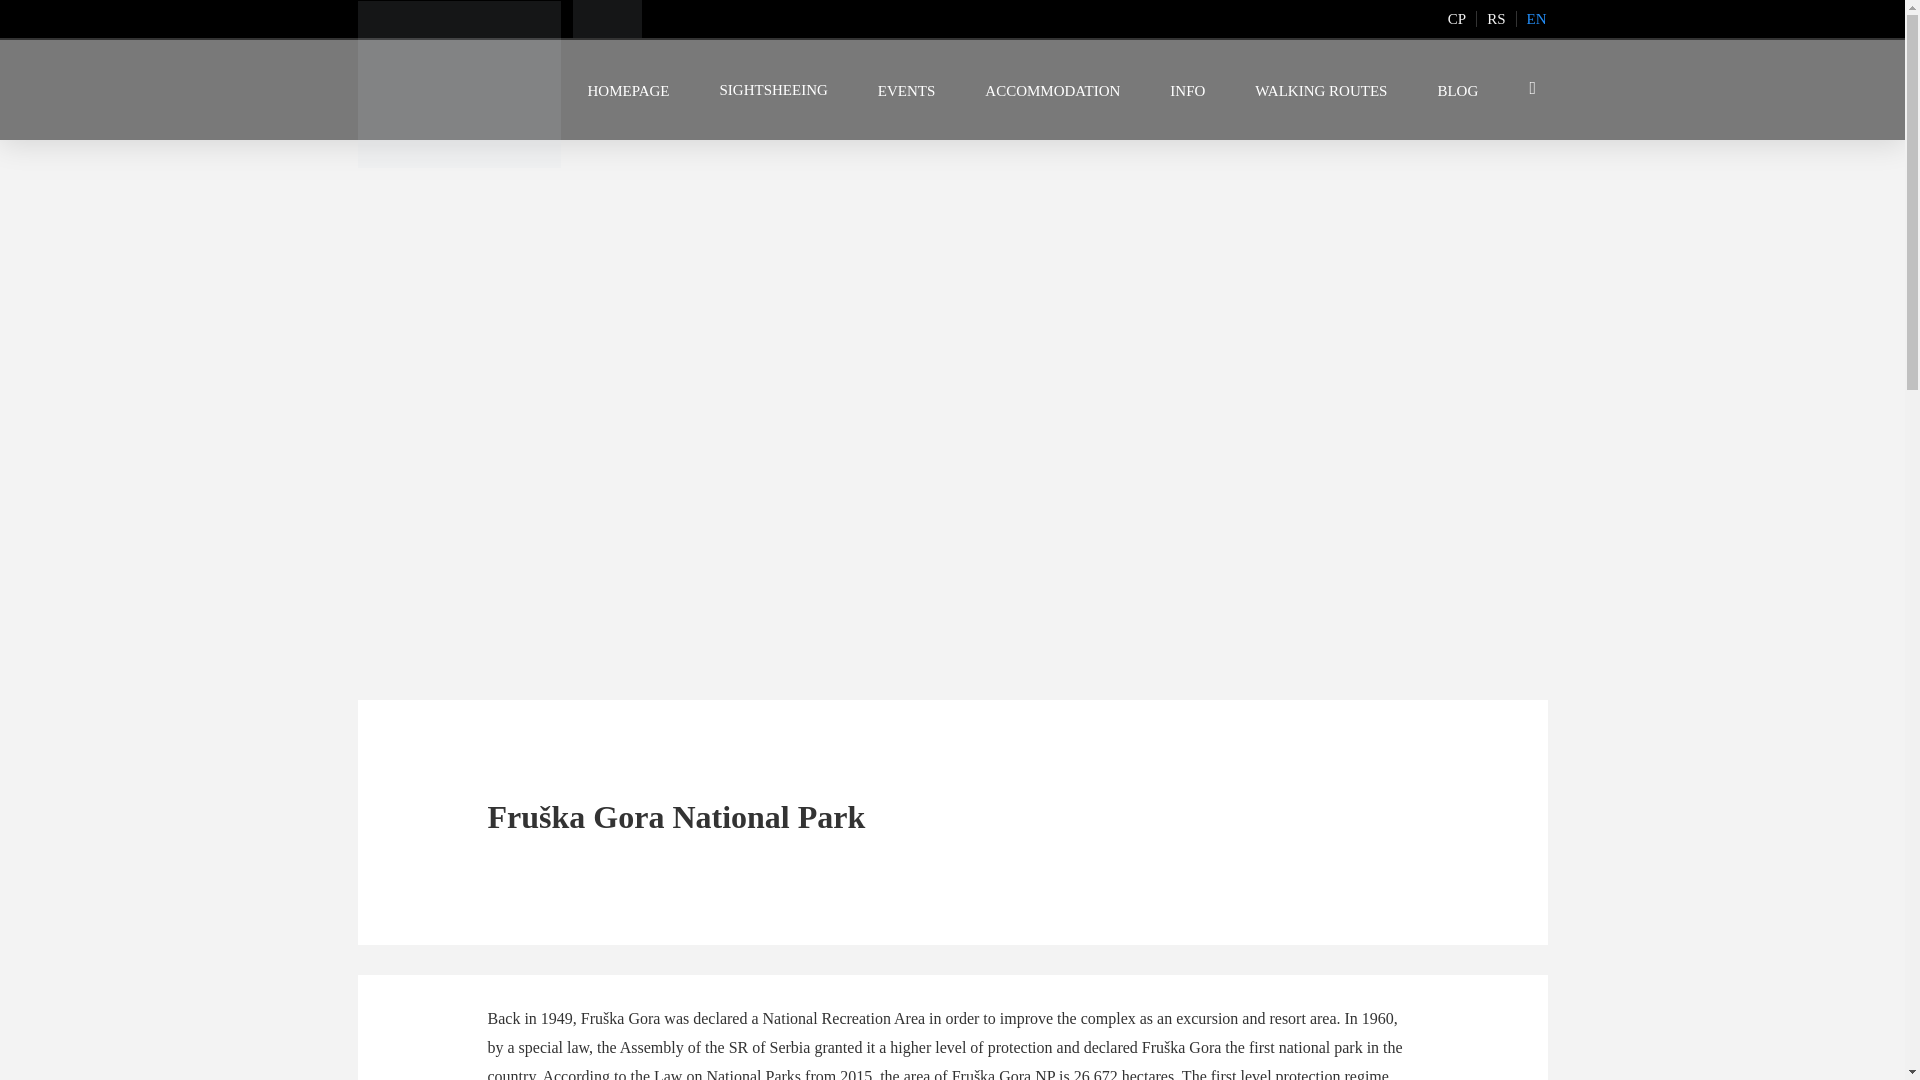 The width and height of the screenshot is (1920, 1080). I want to click on Go, so click(1530, 90).